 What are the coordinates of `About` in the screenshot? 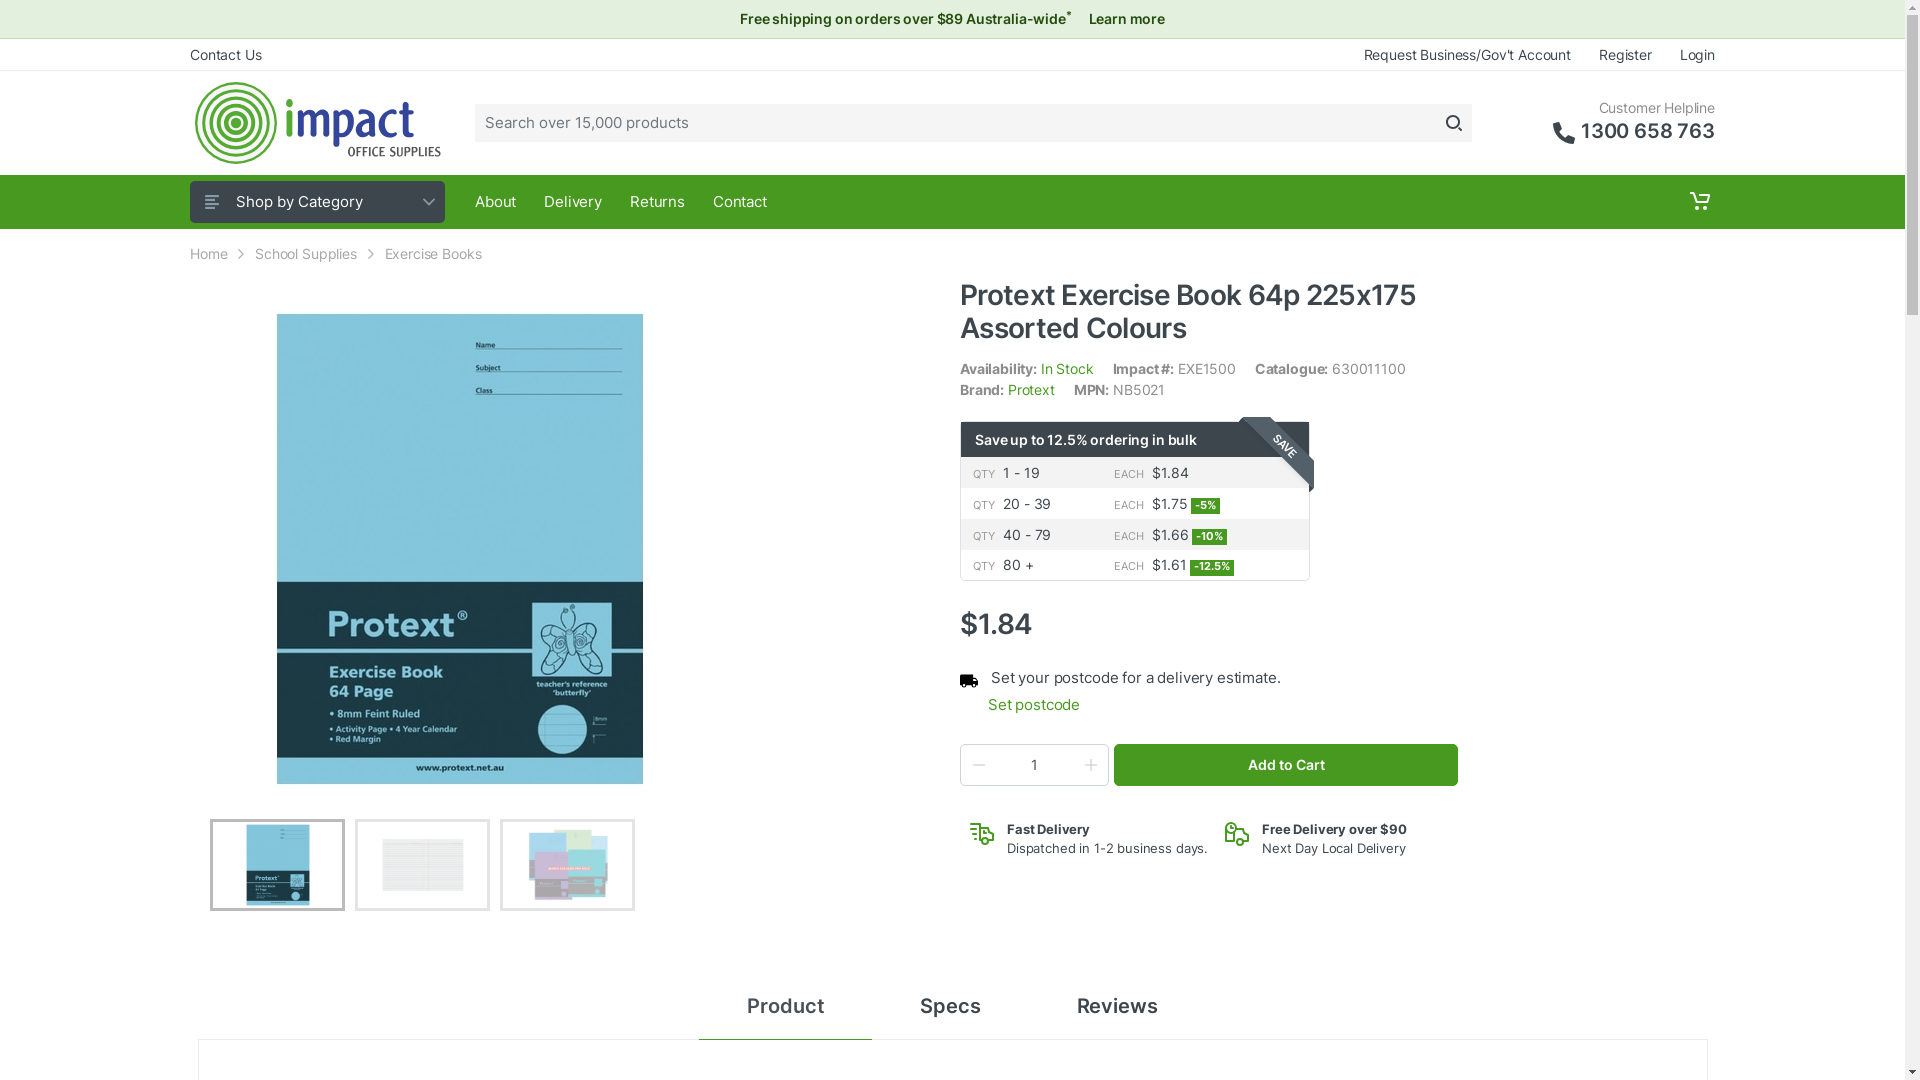 It's located at (496, 202).